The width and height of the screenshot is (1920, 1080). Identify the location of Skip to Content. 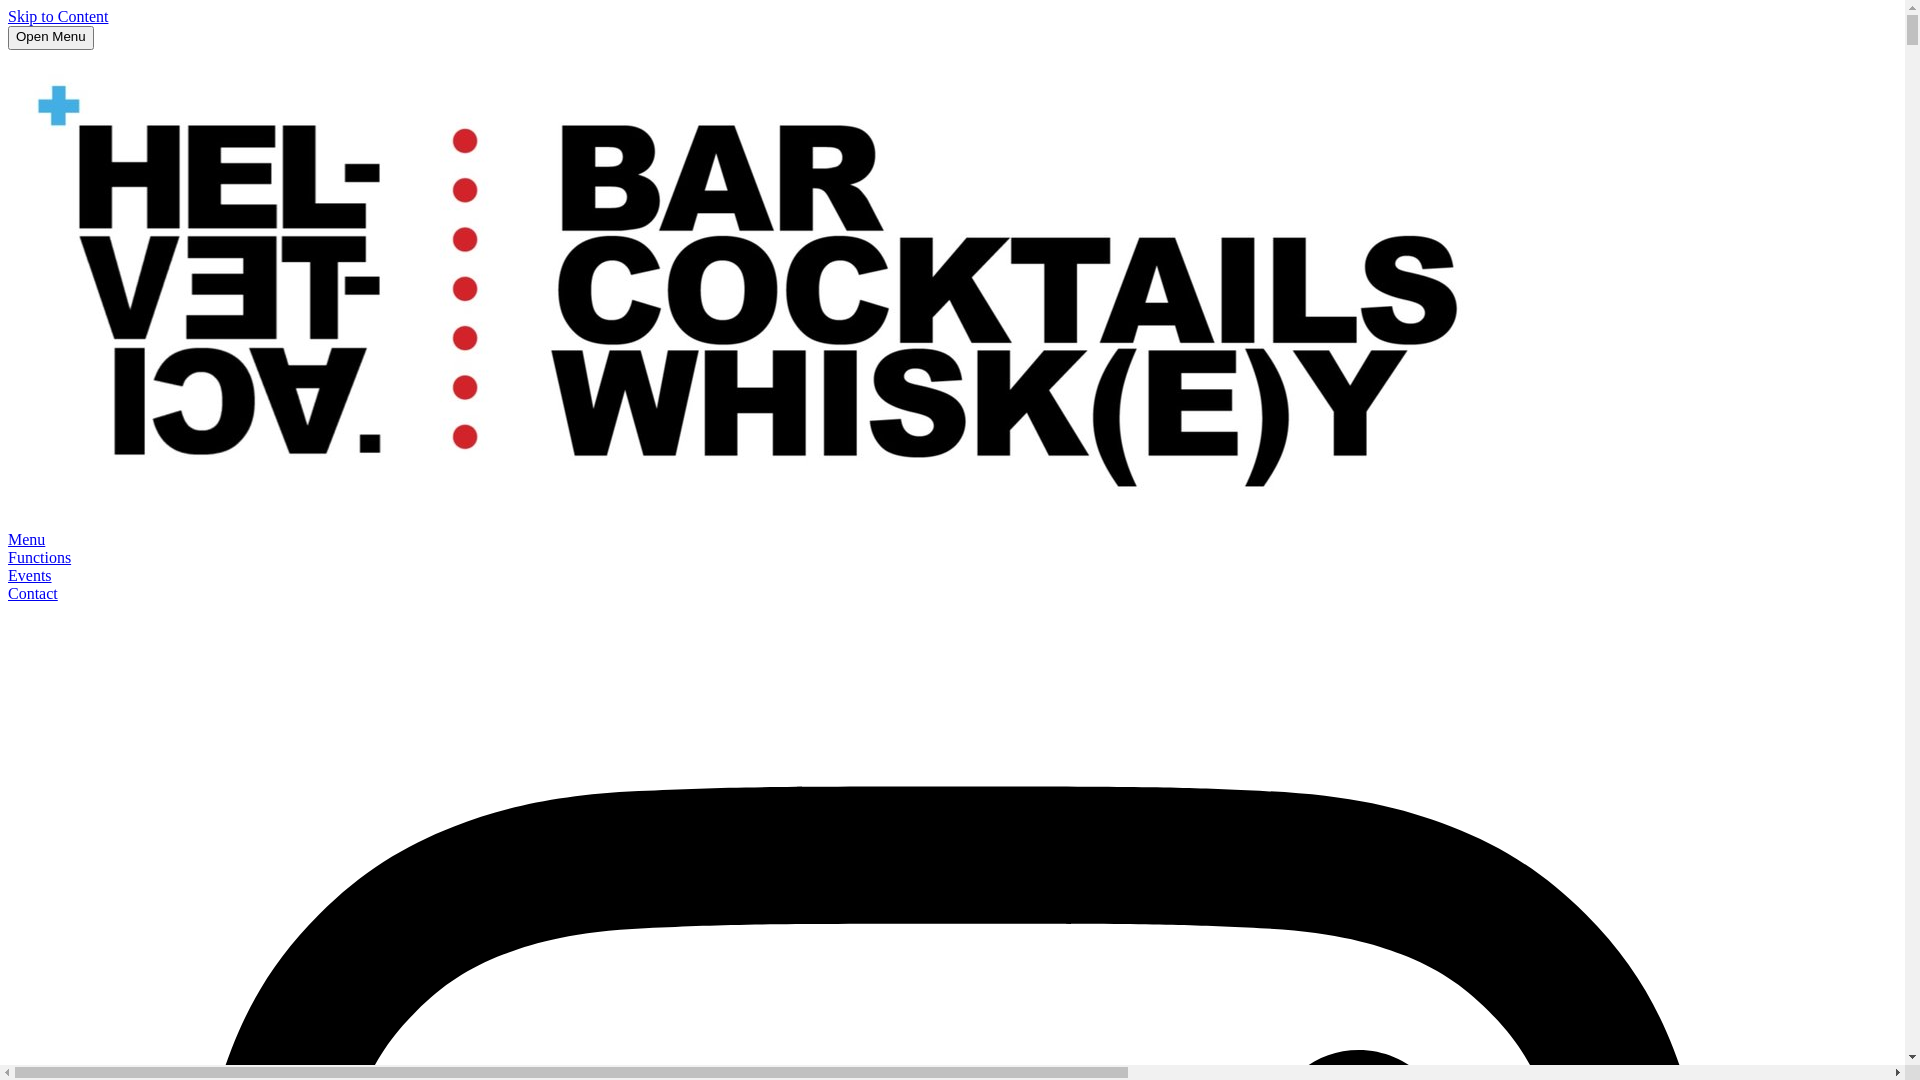
(58, 16).